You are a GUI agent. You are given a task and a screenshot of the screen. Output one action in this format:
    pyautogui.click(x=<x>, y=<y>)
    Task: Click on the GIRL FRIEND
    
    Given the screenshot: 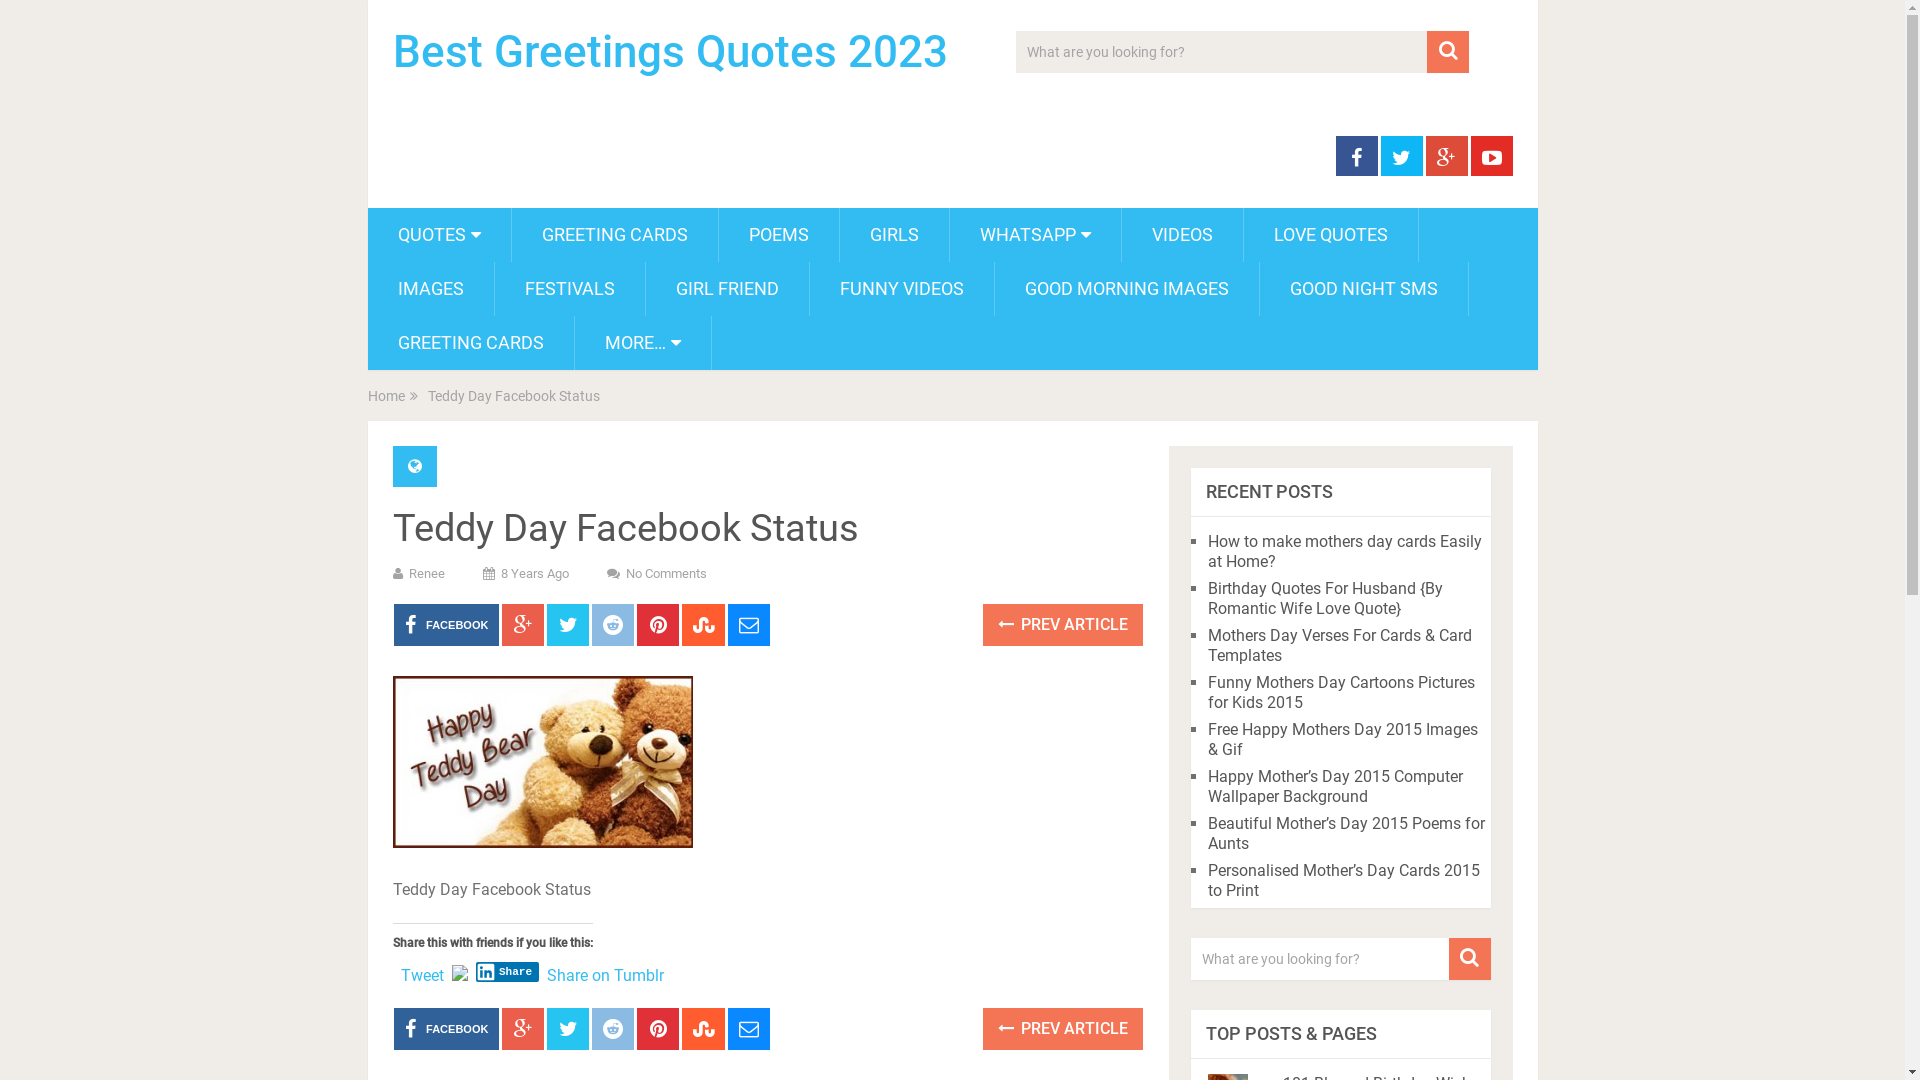 What is the action you would take?
    pyautogui.click(x=728, y=289)
    